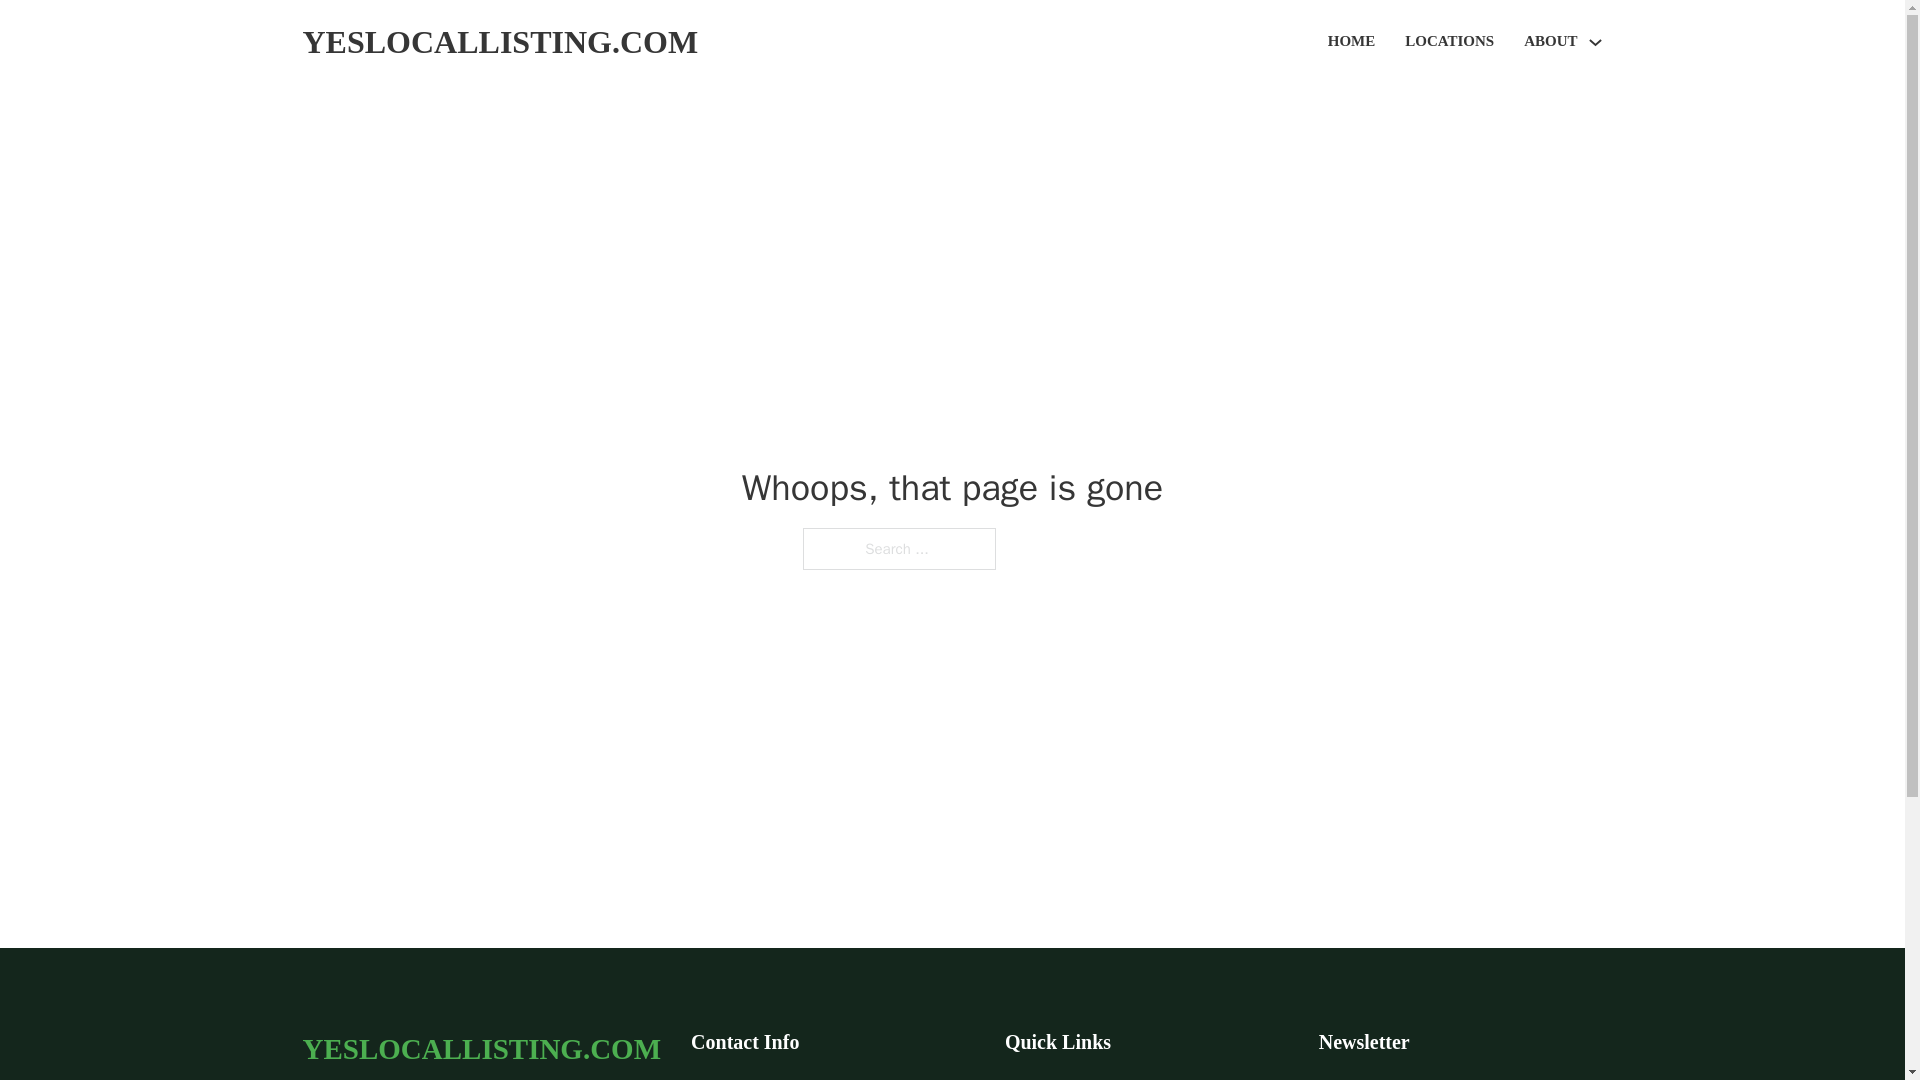 This screenshot has height=1080, width=1920. I want to click on YESLOCALLISTING.COM, so click(500, 42).